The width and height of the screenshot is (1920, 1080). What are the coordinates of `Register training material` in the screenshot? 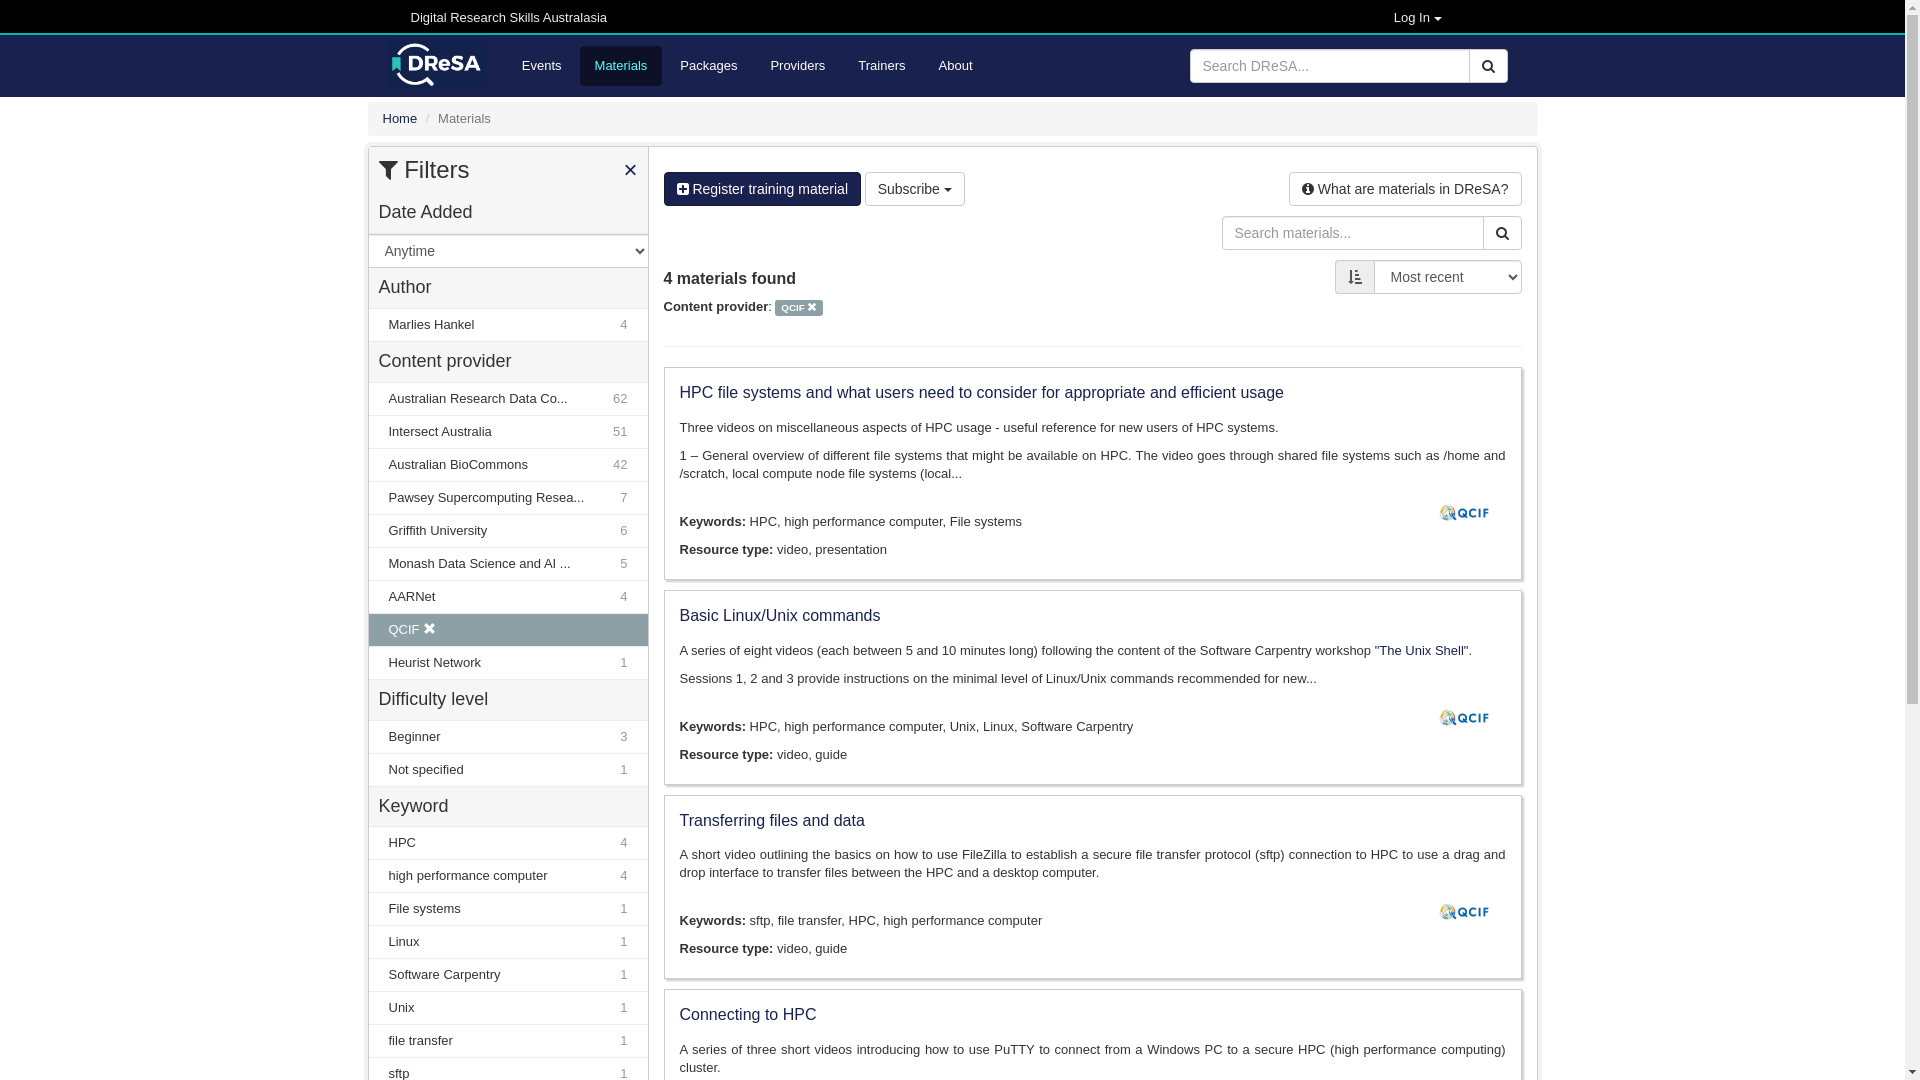 It's located at (763, 189).